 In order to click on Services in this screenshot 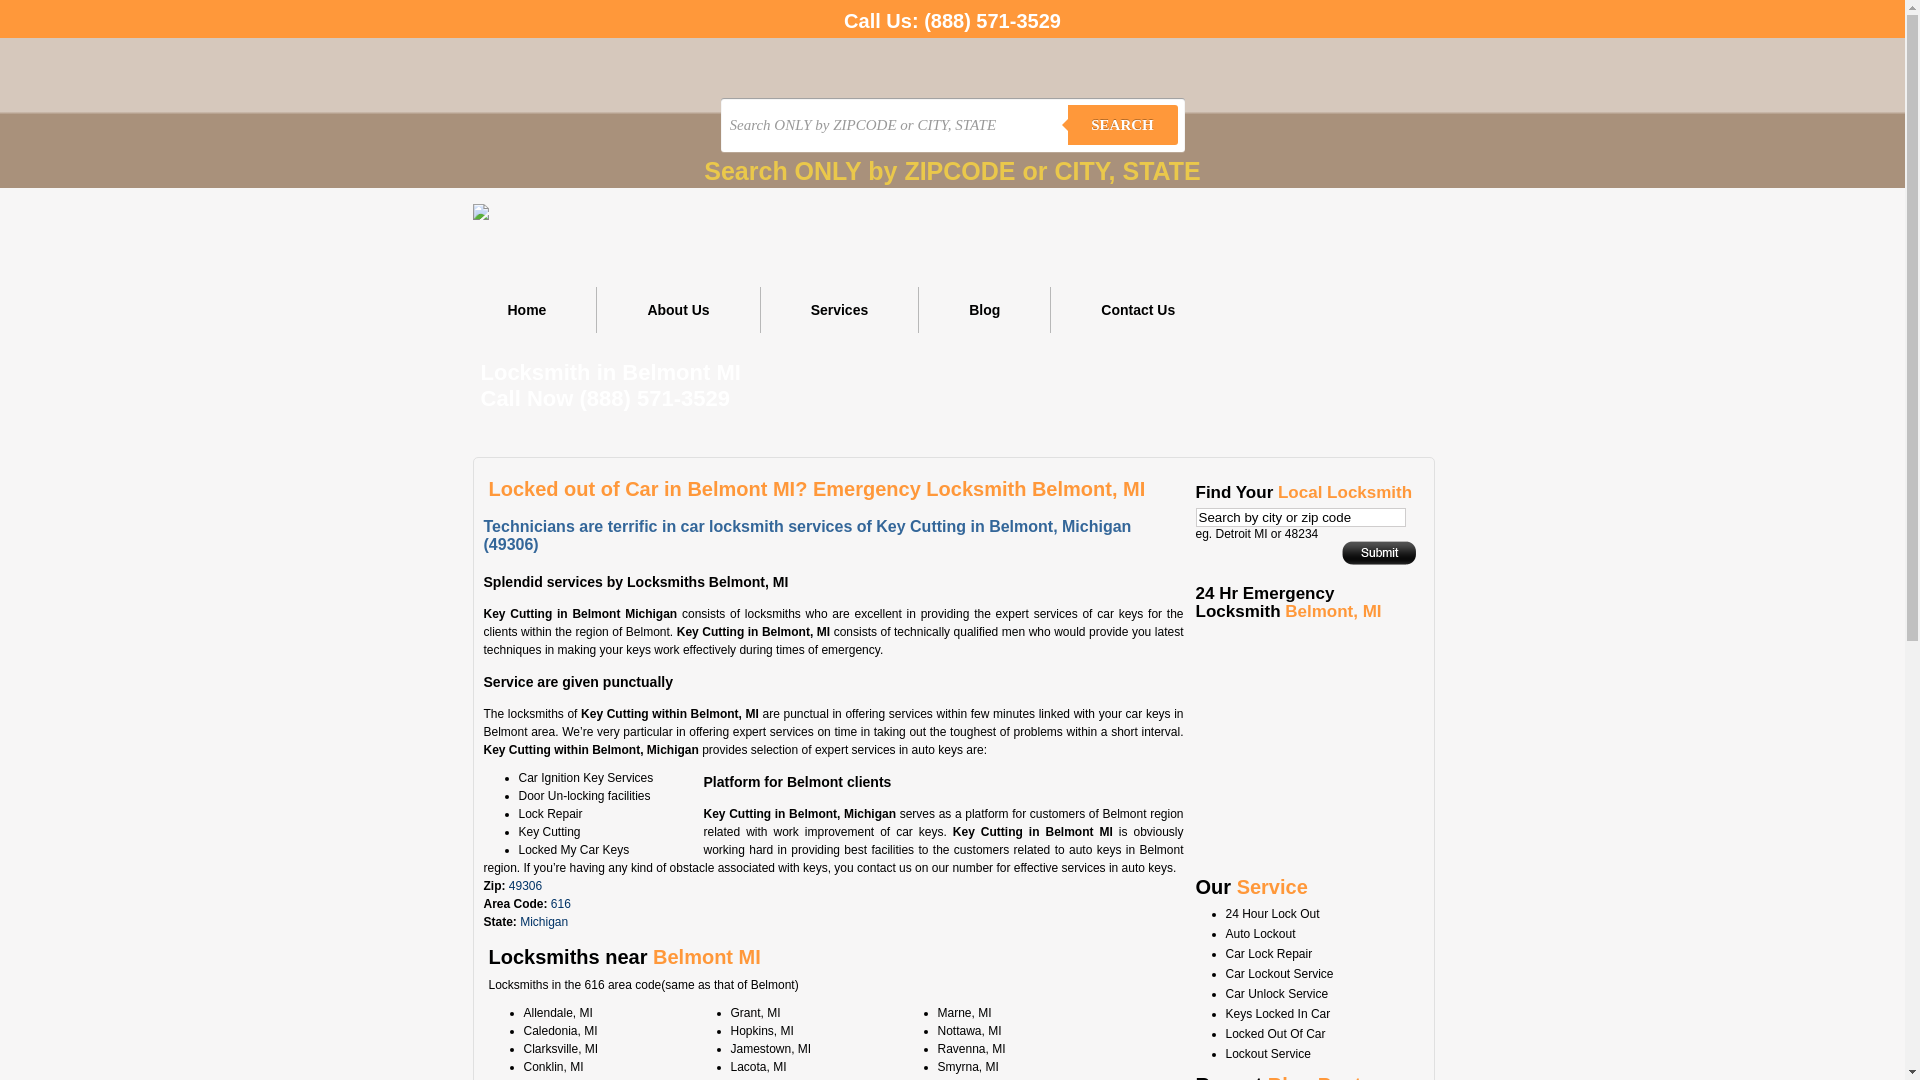, I will do `click(840, 310)`.